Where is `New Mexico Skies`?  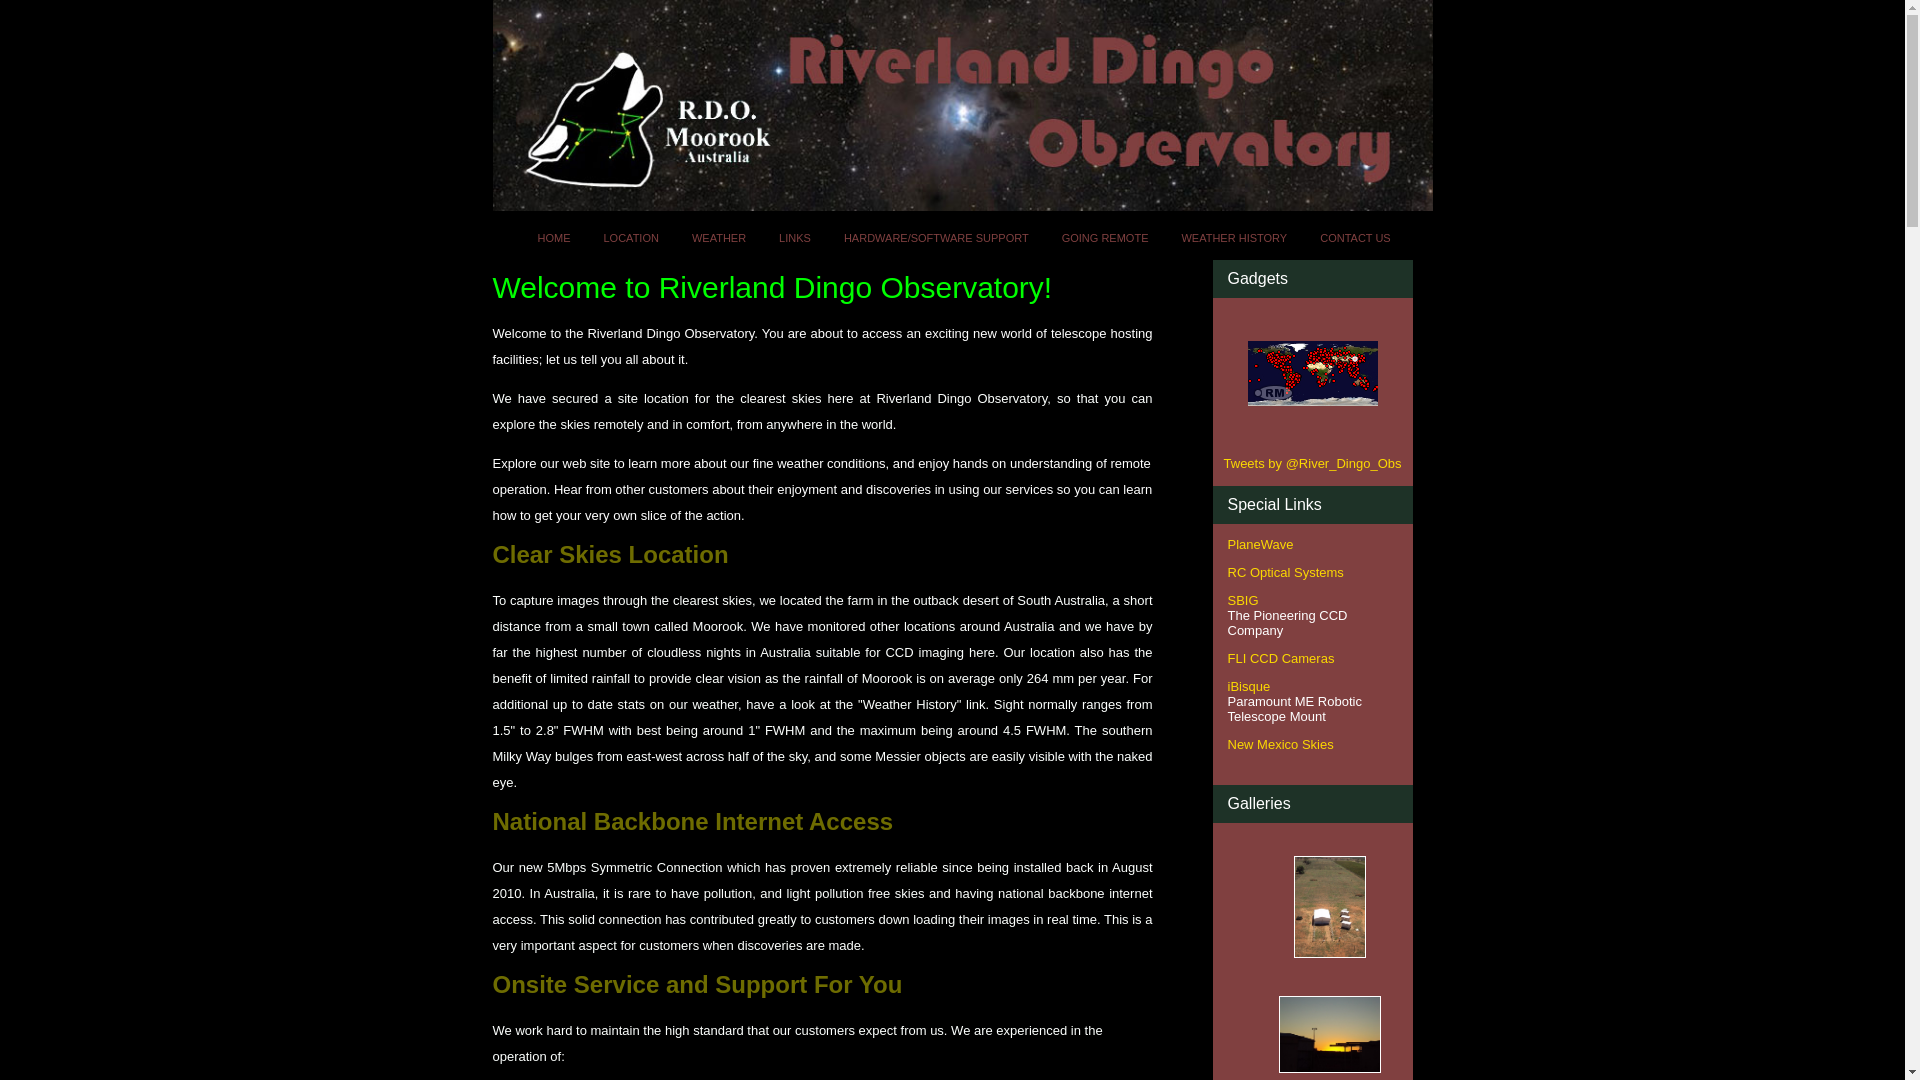 New Mexico Skies is located at coordinates (1281, 744).